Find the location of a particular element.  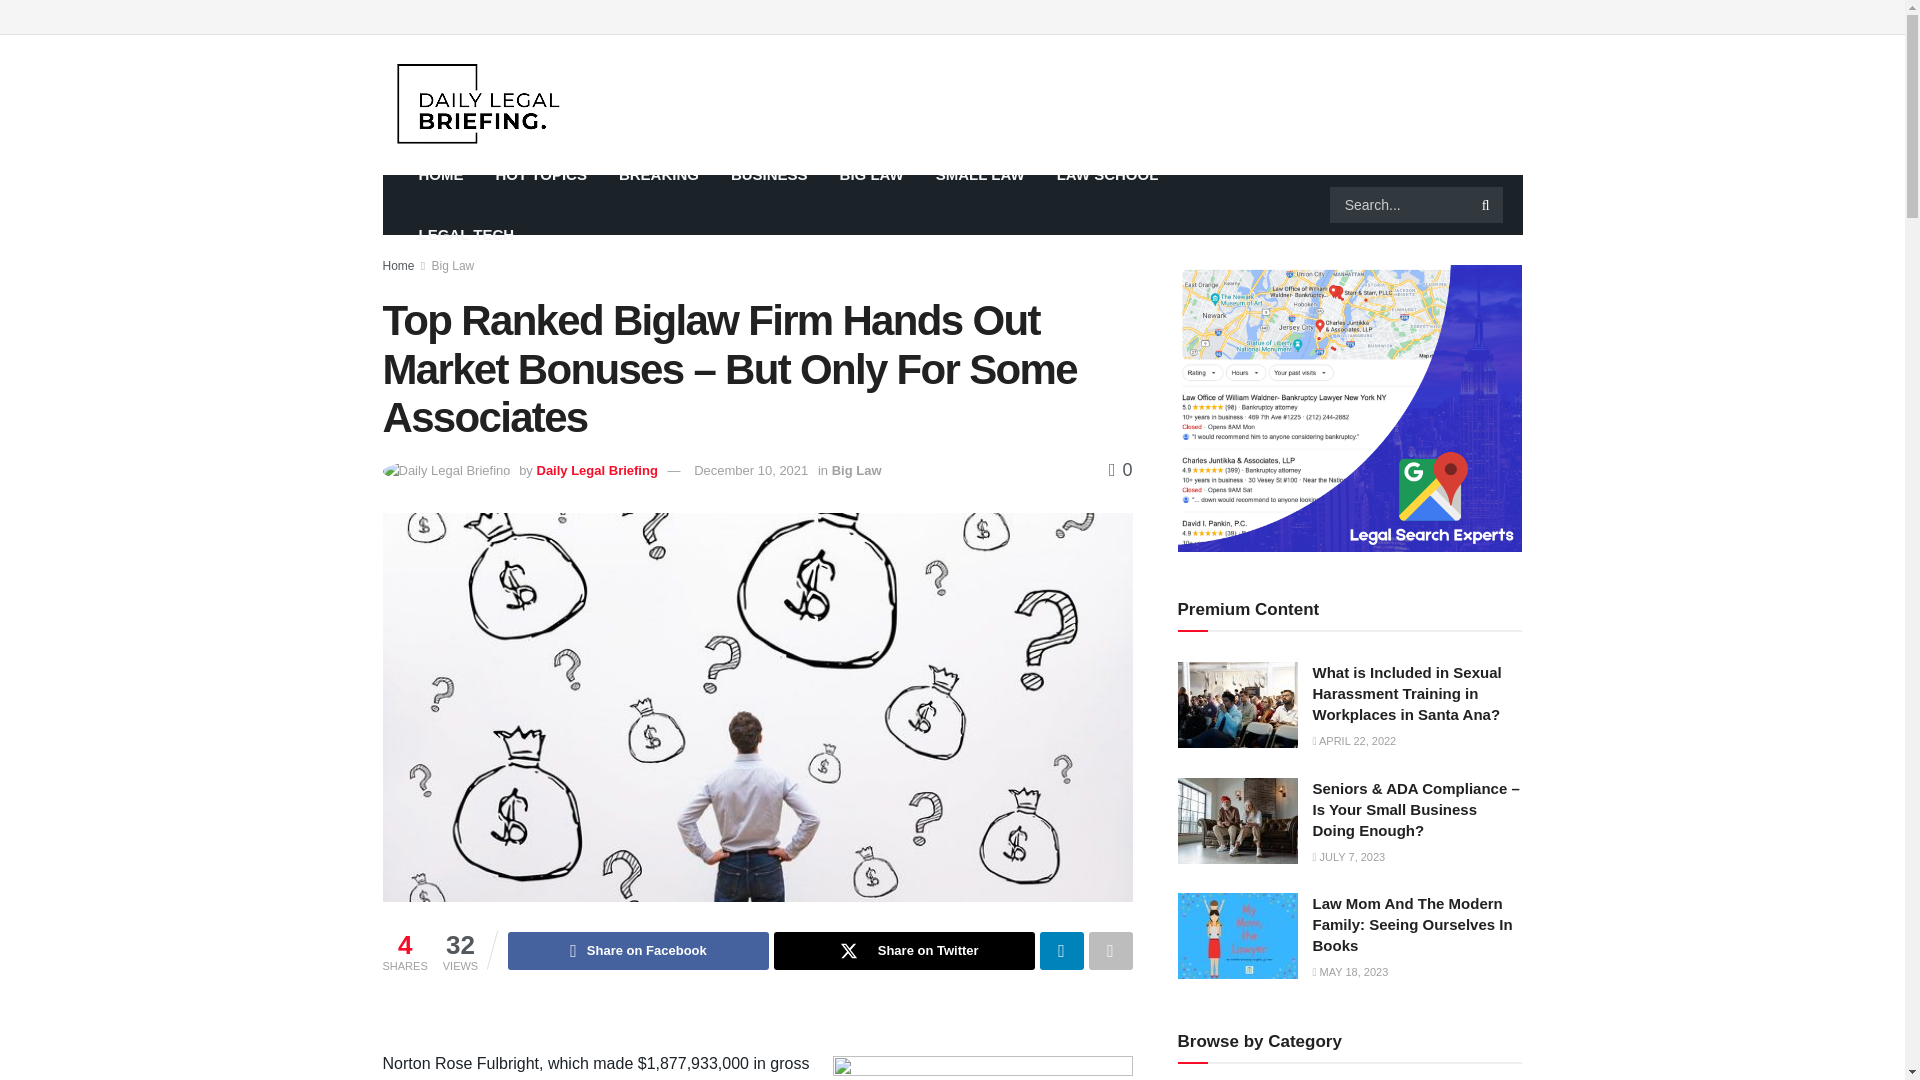

Share on Facebook is located at coordinates (638, 950).